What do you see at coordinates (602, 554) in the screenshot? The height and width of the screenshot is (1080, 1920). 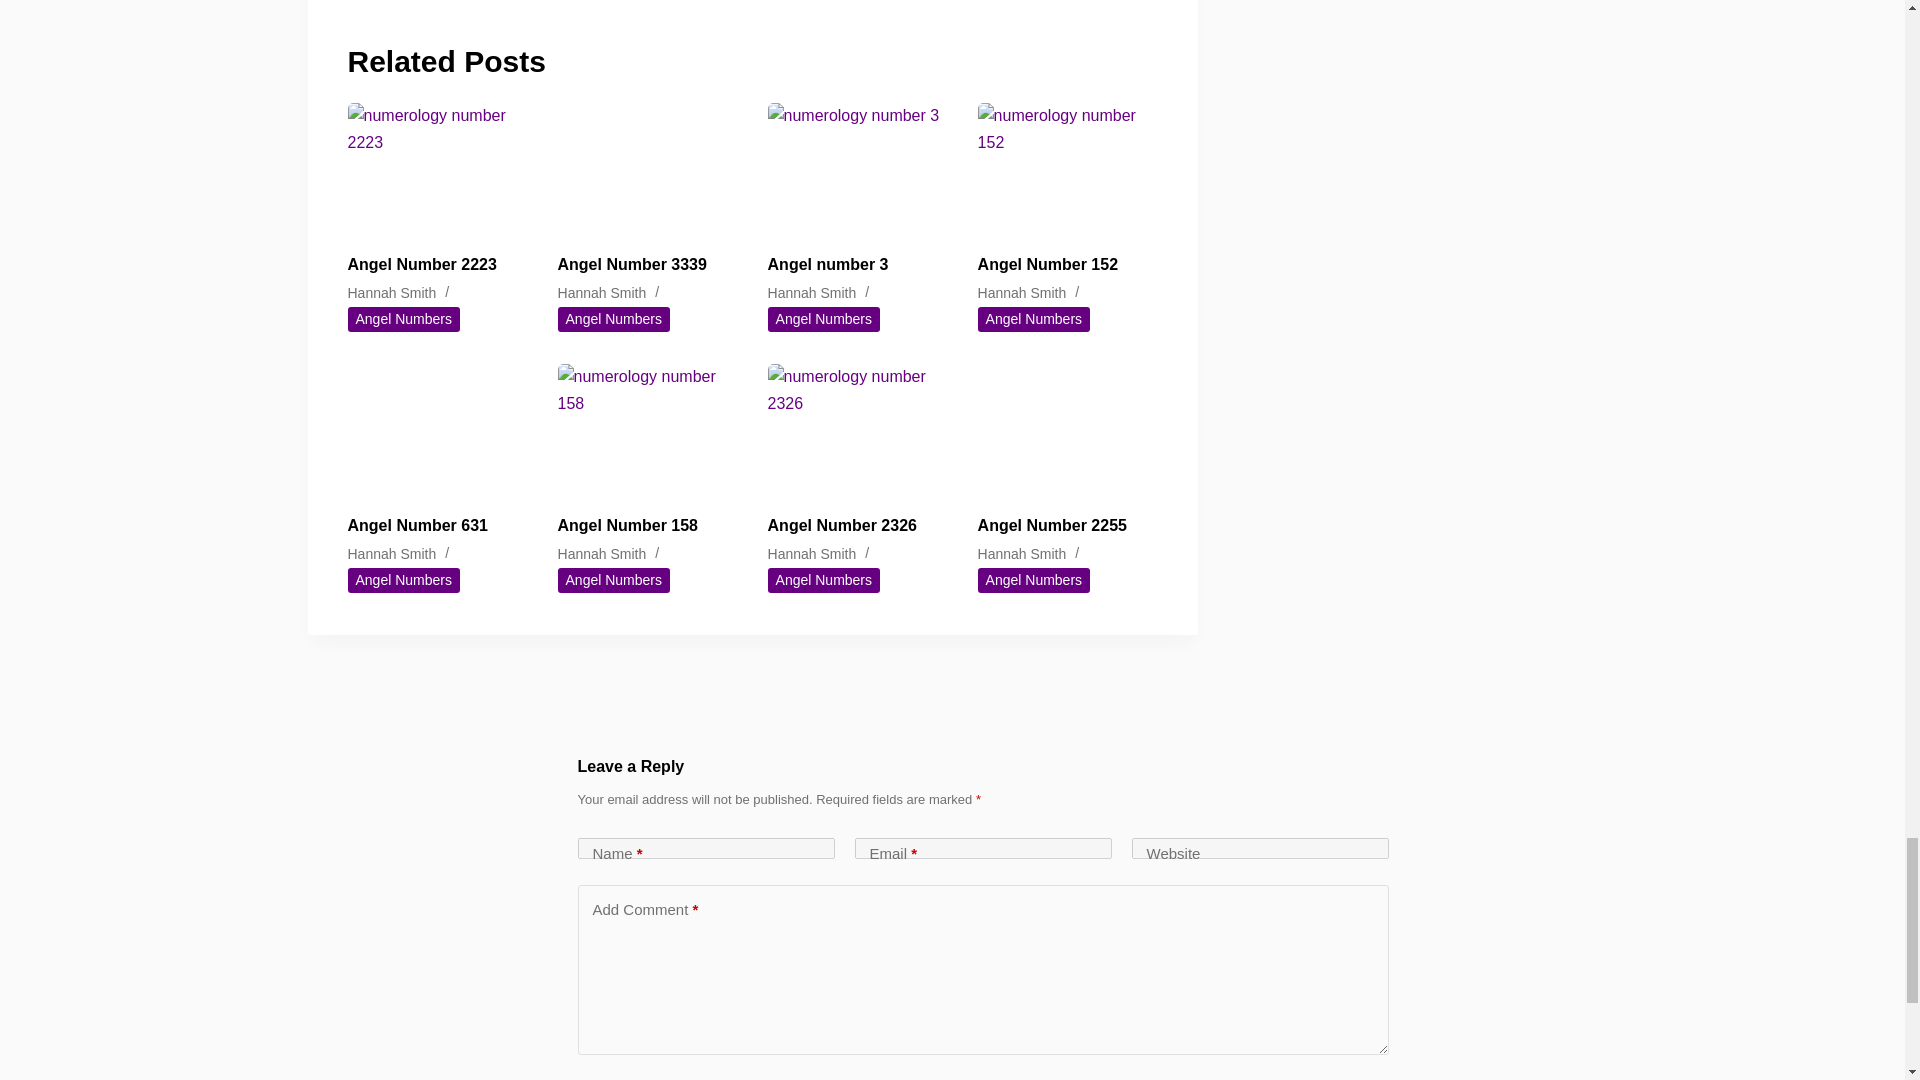 I see `Posts by Hannah Smith` at bounding box center [602, 554].